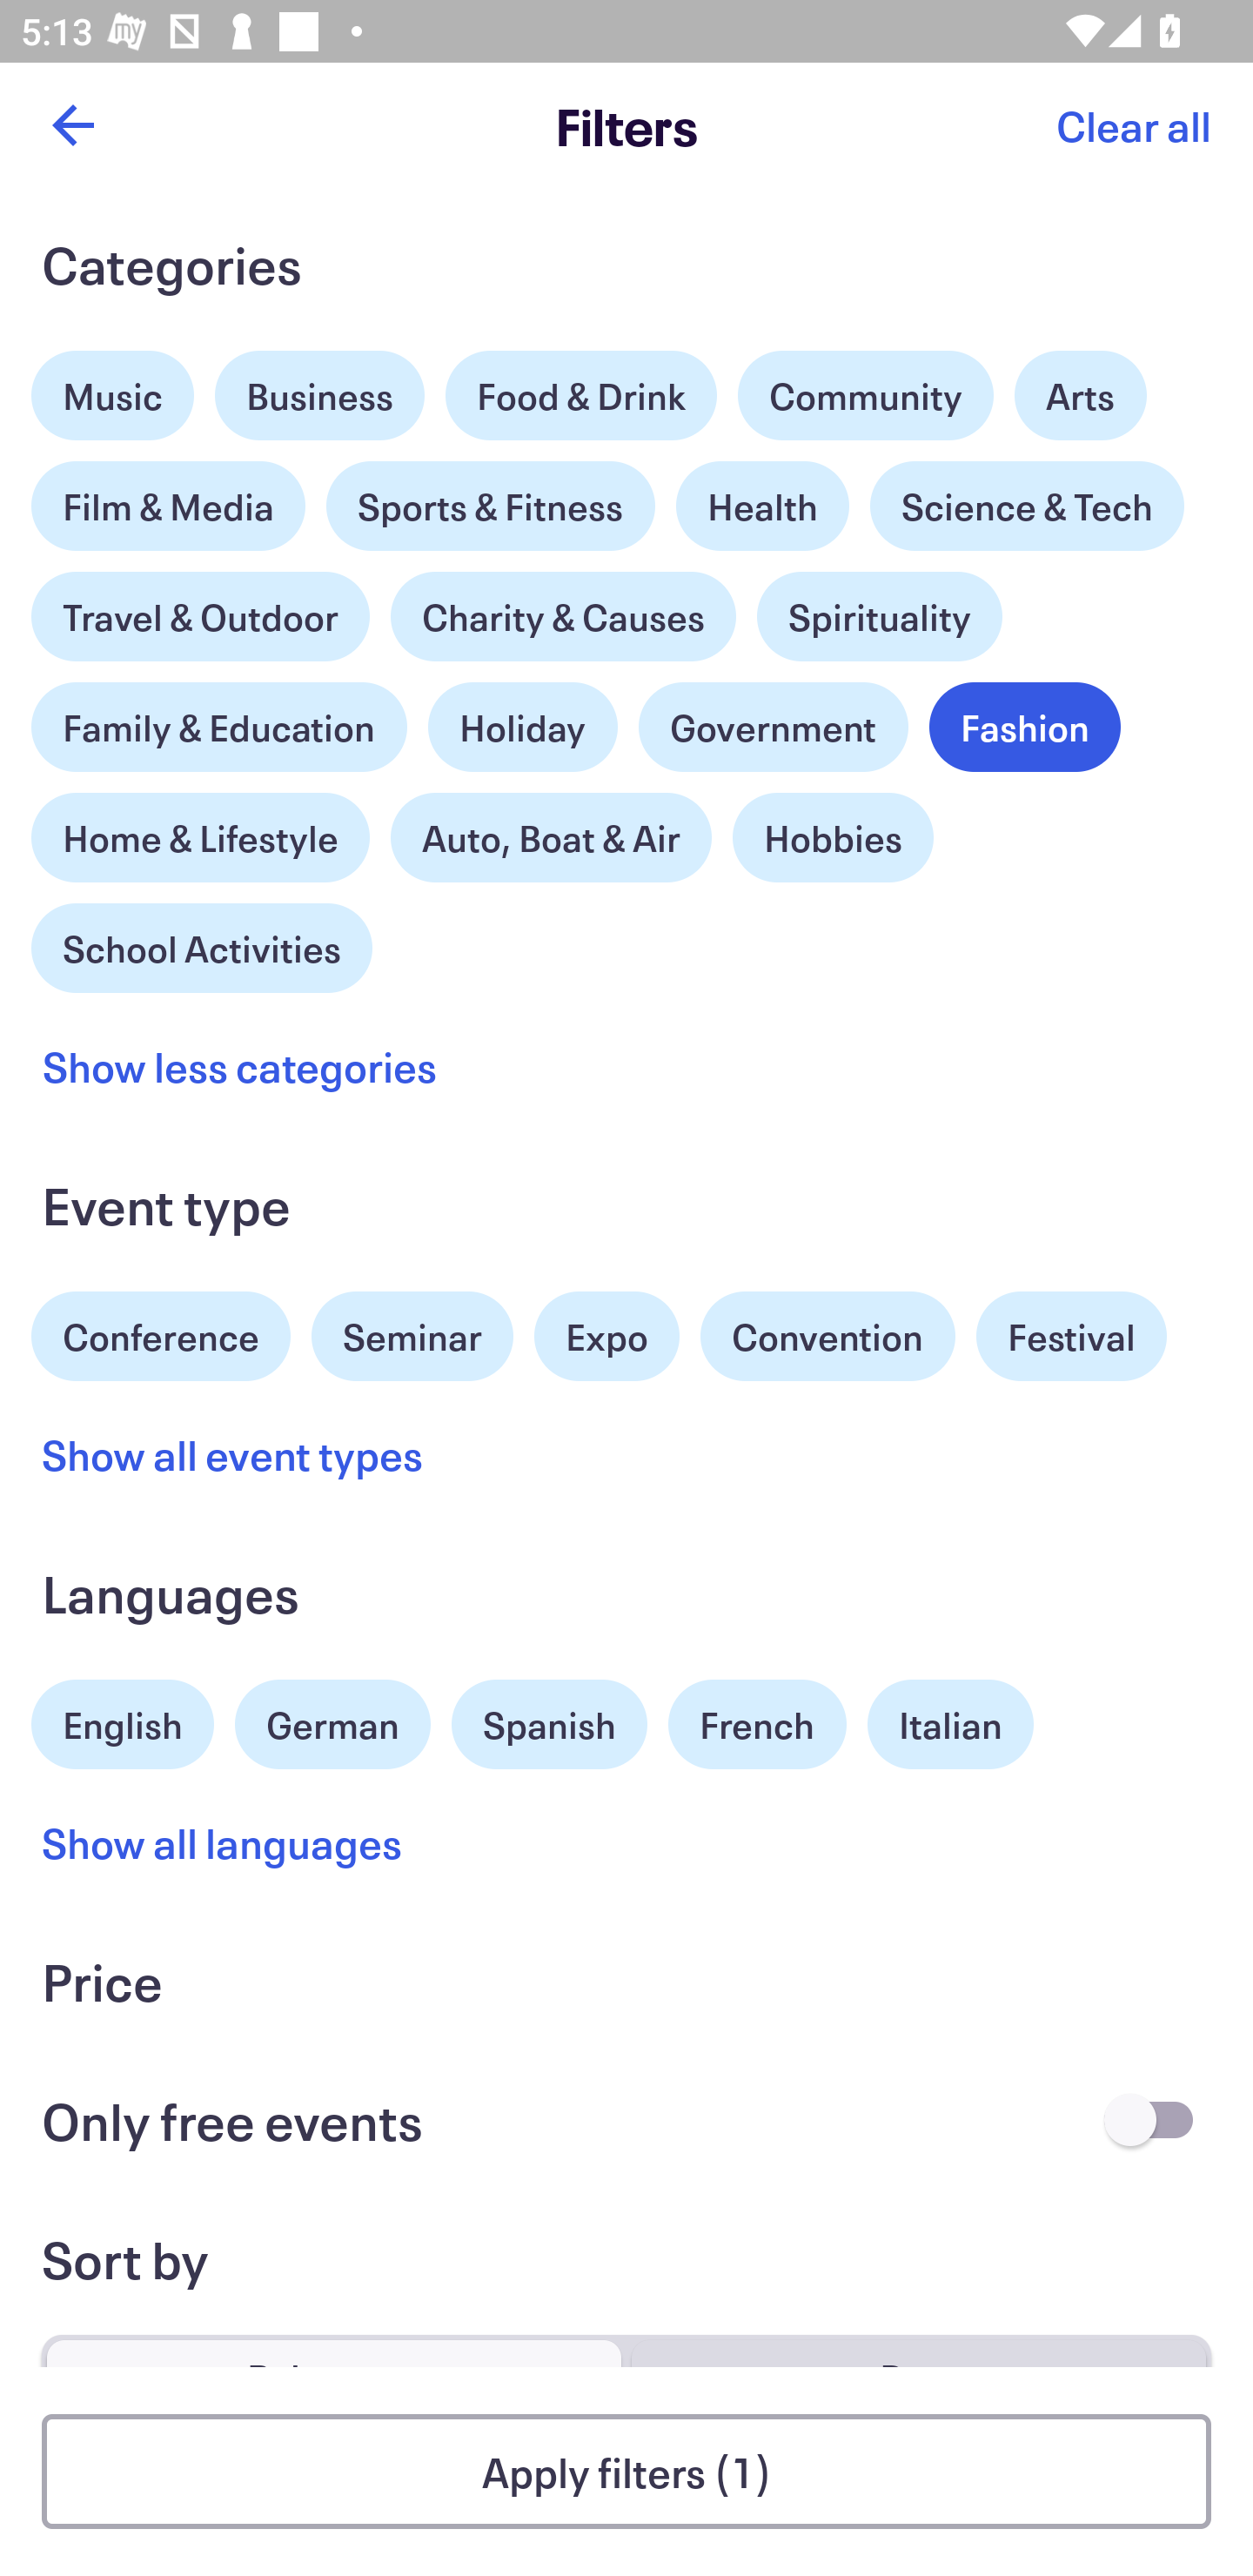 The height and width of the screenshot is (2576, 1253). I want to click on Show all languages, so click(223, 1843).